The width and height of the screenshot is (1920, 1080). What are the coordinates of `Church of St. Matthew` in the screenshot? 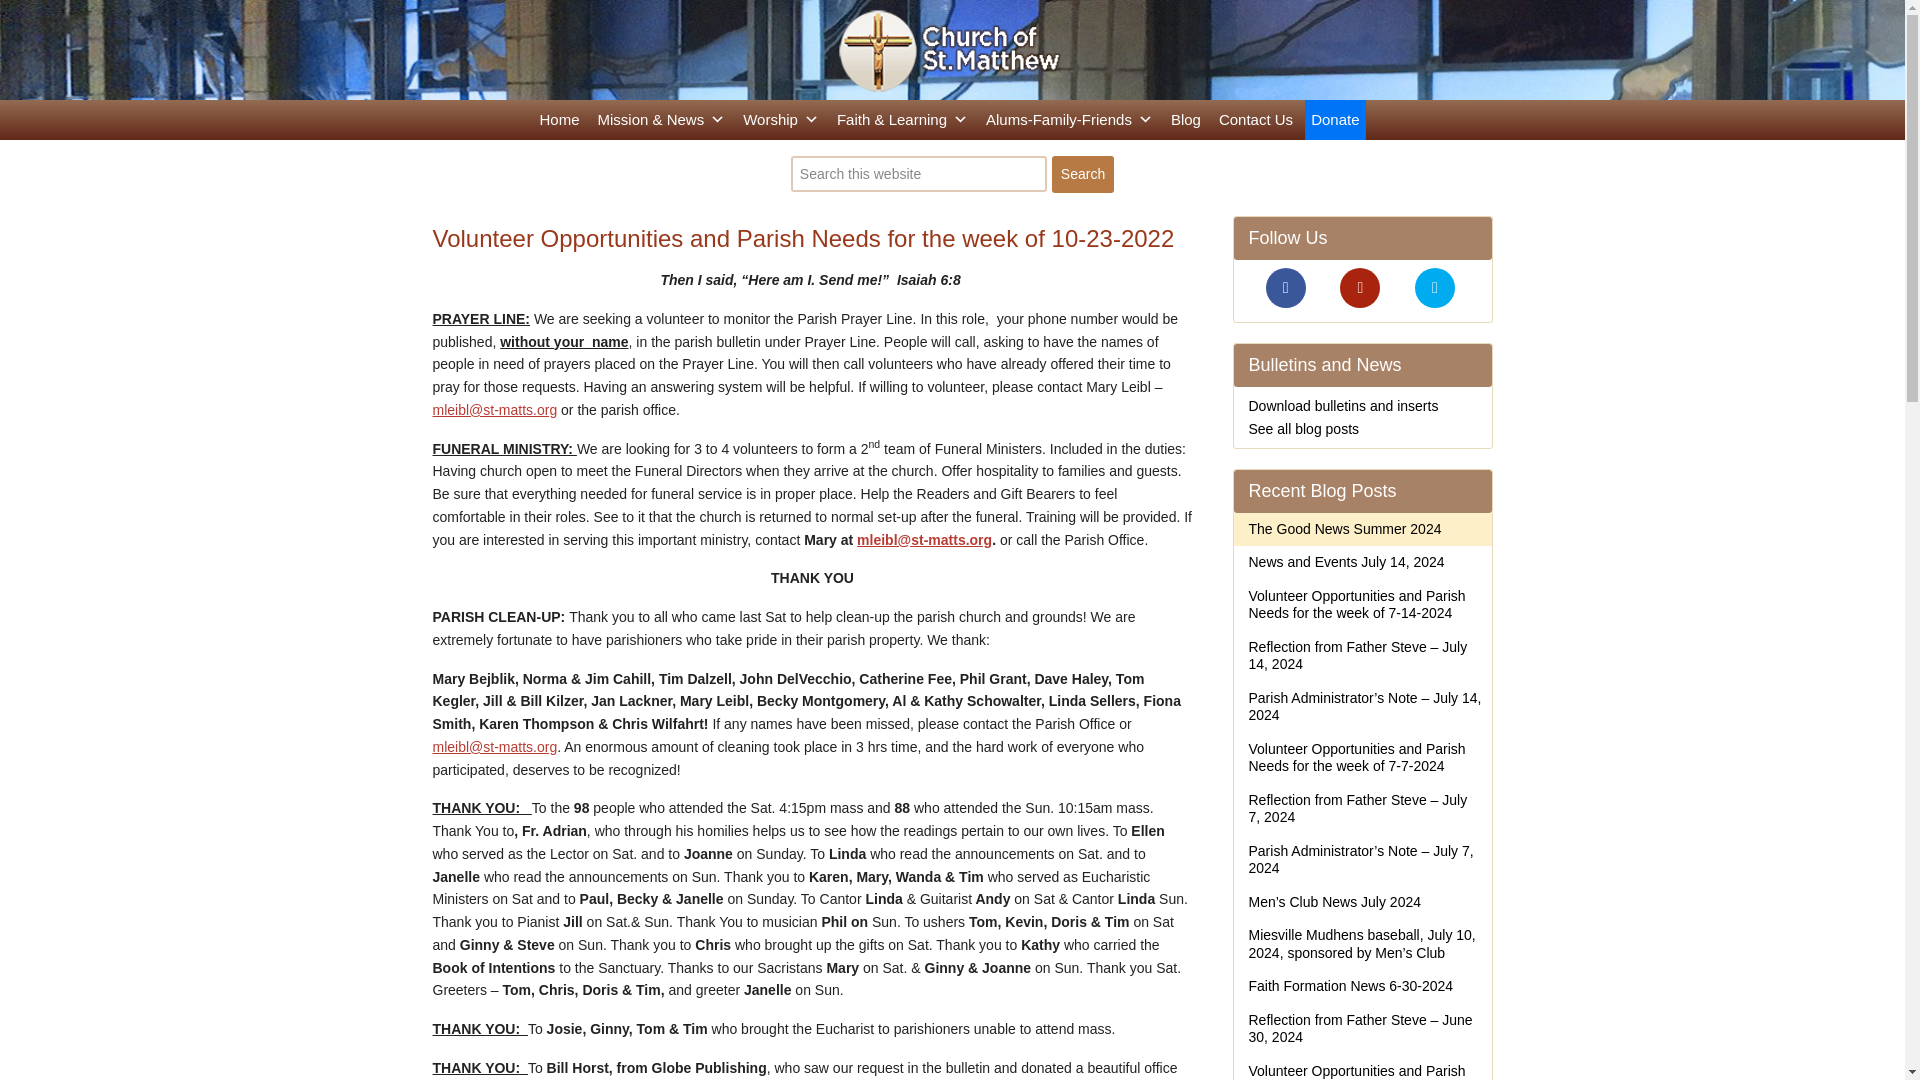 It's located at (952, 52).